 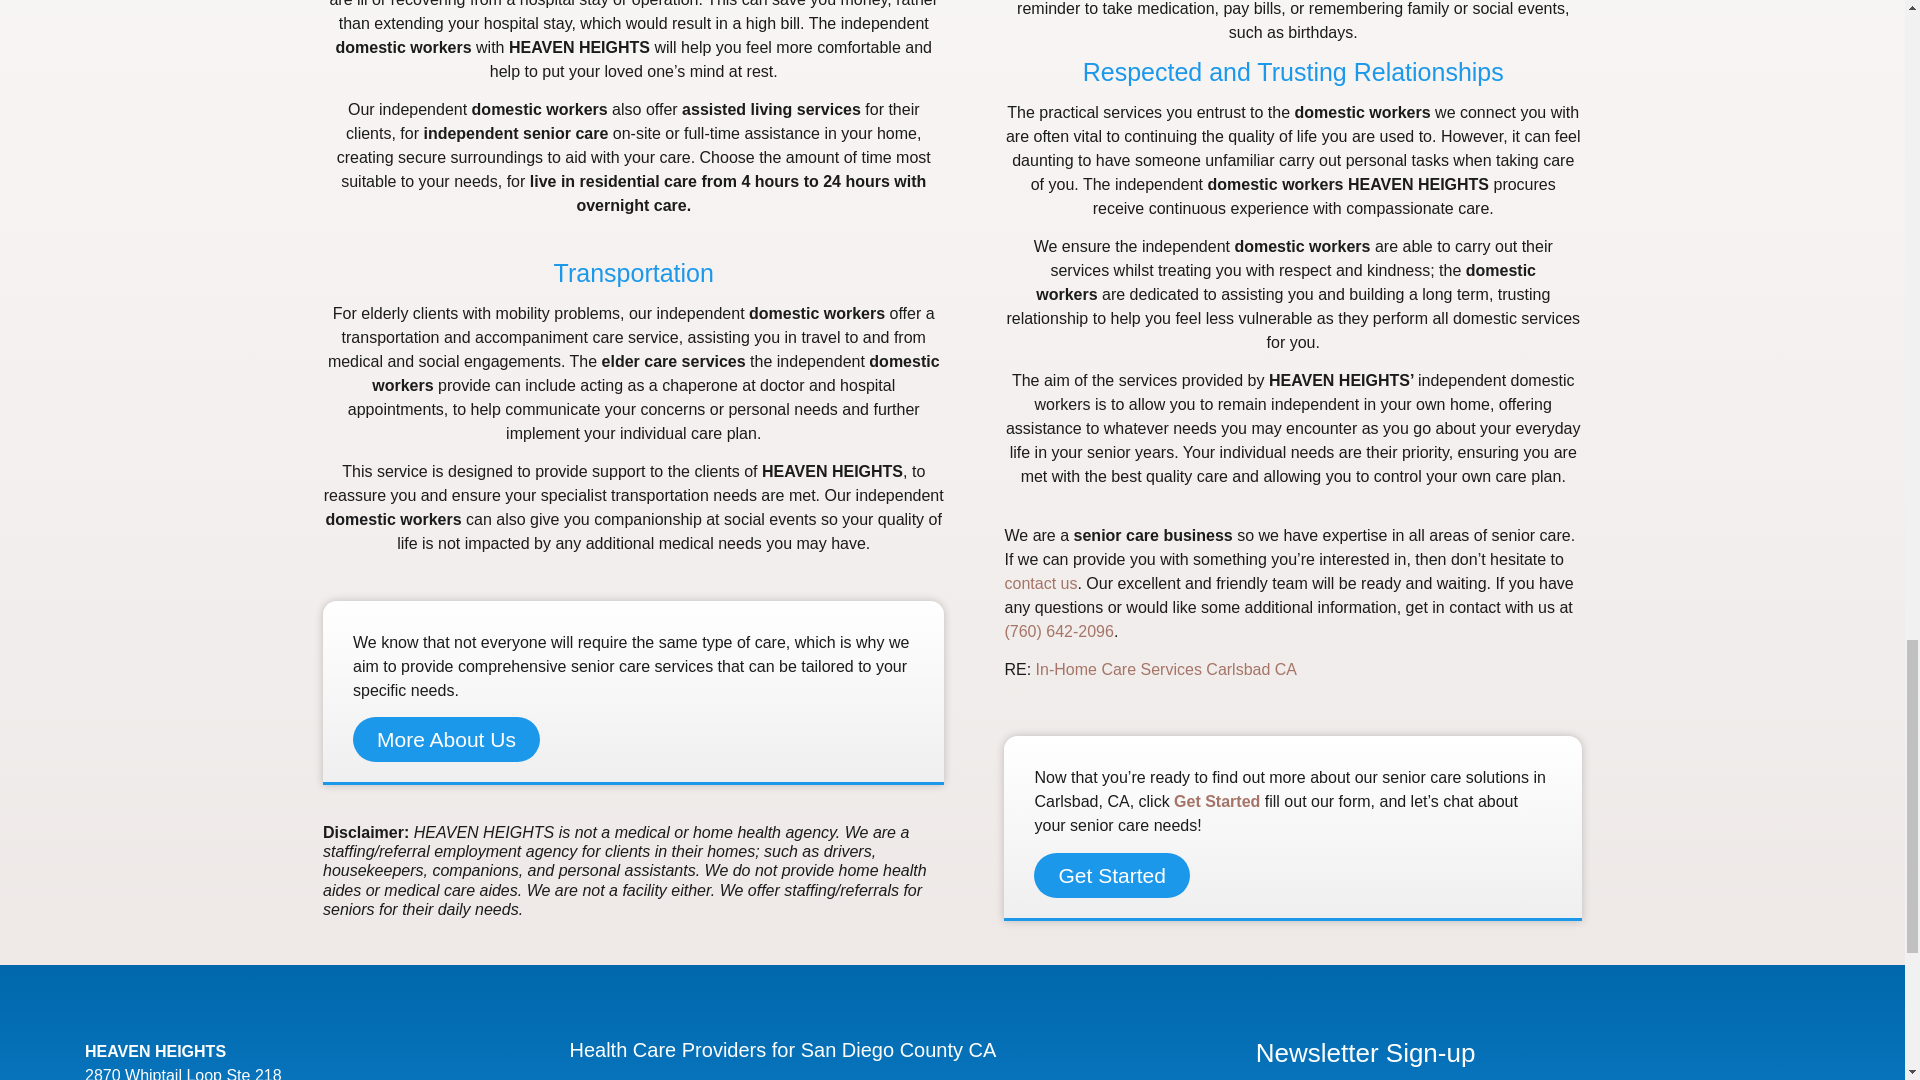 What do you see at coordinates (1040, 582) in the screenshot?
I see `contact us` at bounding box center [1040, 582].